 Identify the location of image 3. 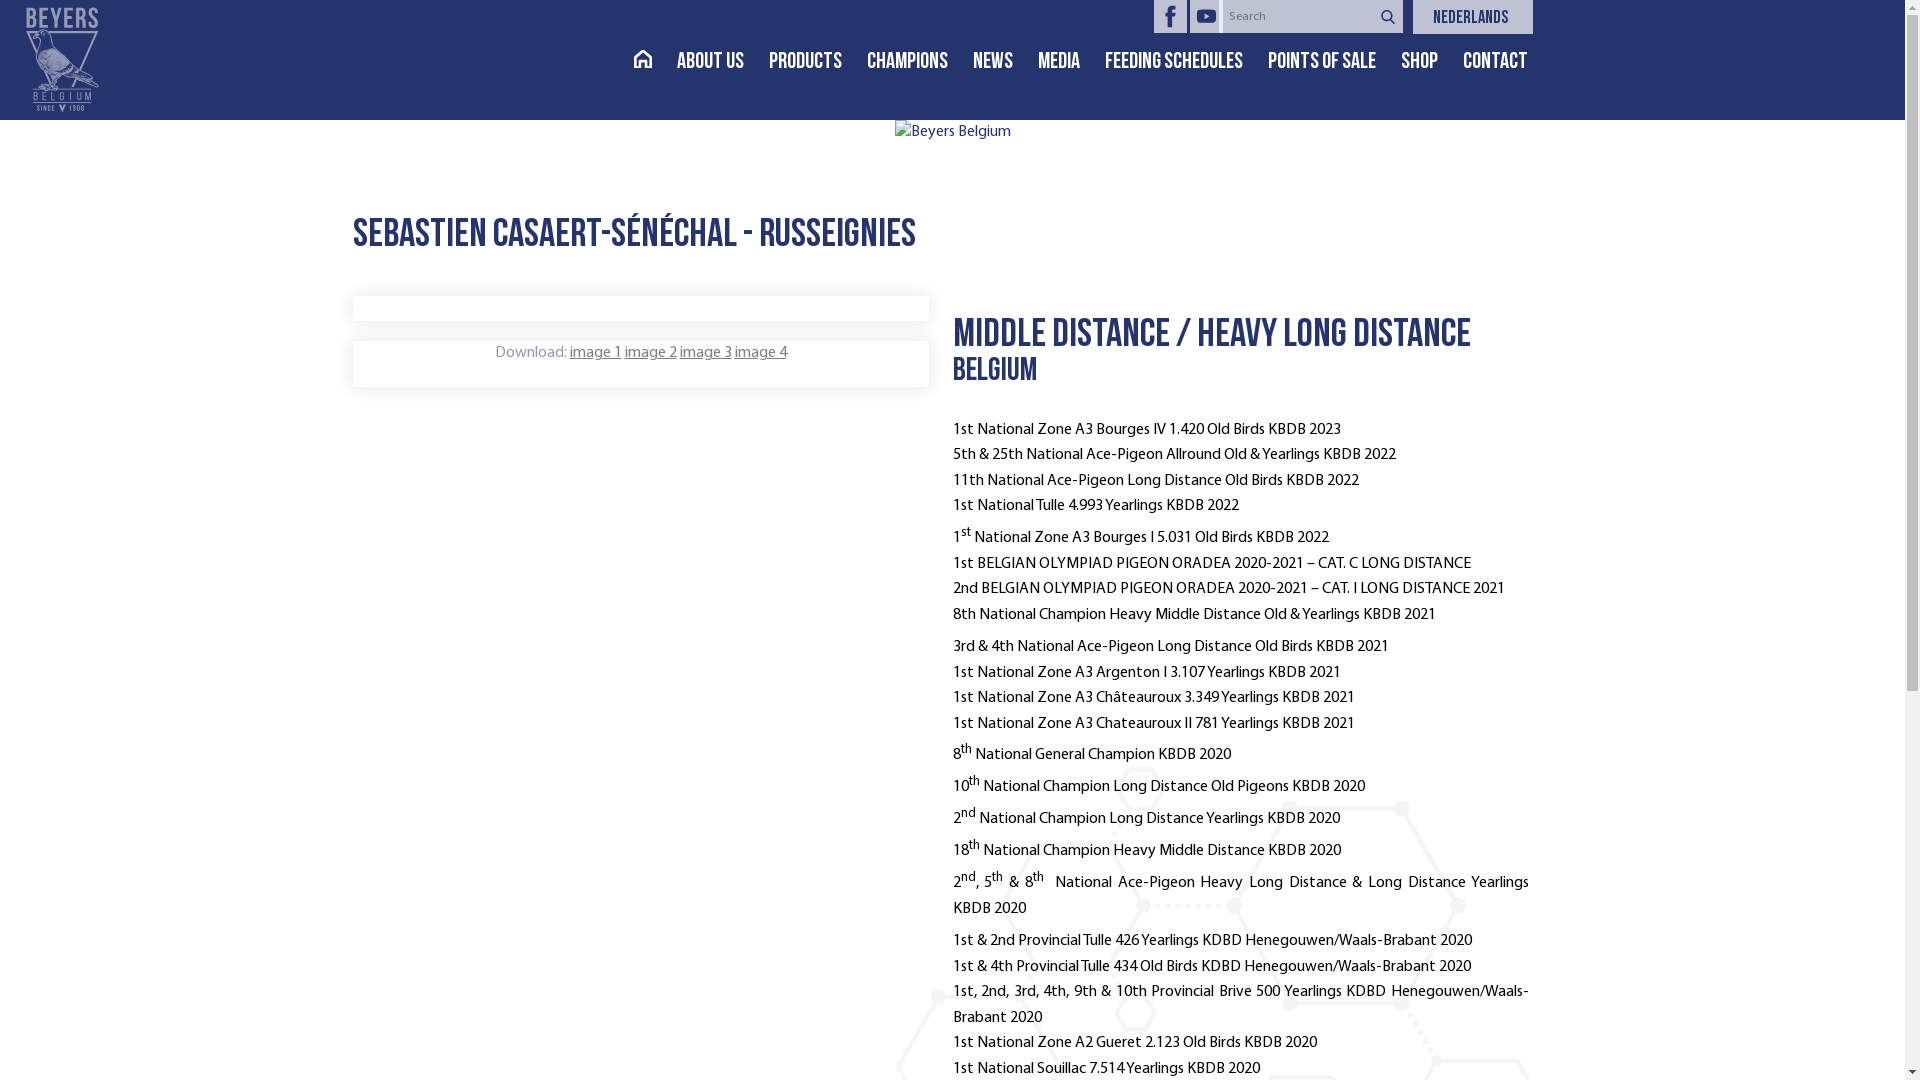
(706, 353).